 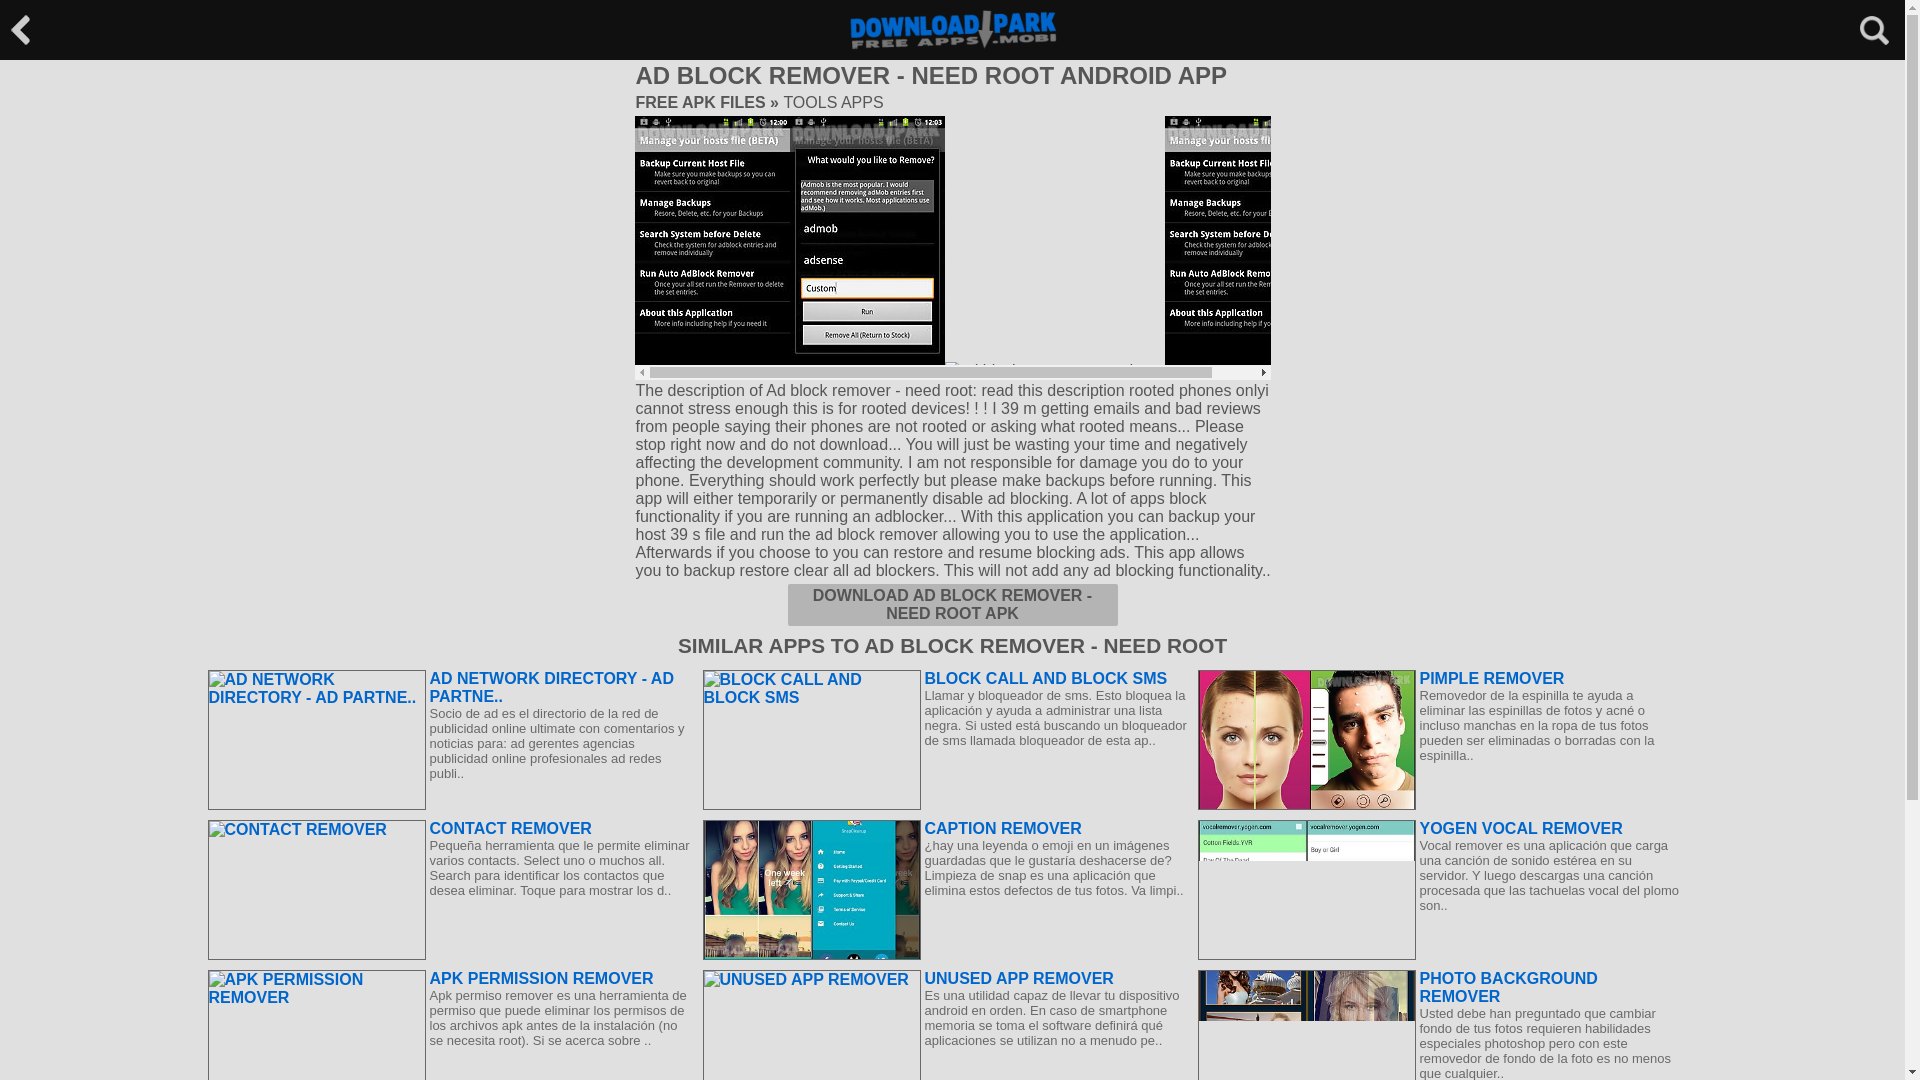 What do you see at coordinates (450, 978) in the screenshot?
I see `APK PERMISSION REMOVER` at bounding box center [450, 978].